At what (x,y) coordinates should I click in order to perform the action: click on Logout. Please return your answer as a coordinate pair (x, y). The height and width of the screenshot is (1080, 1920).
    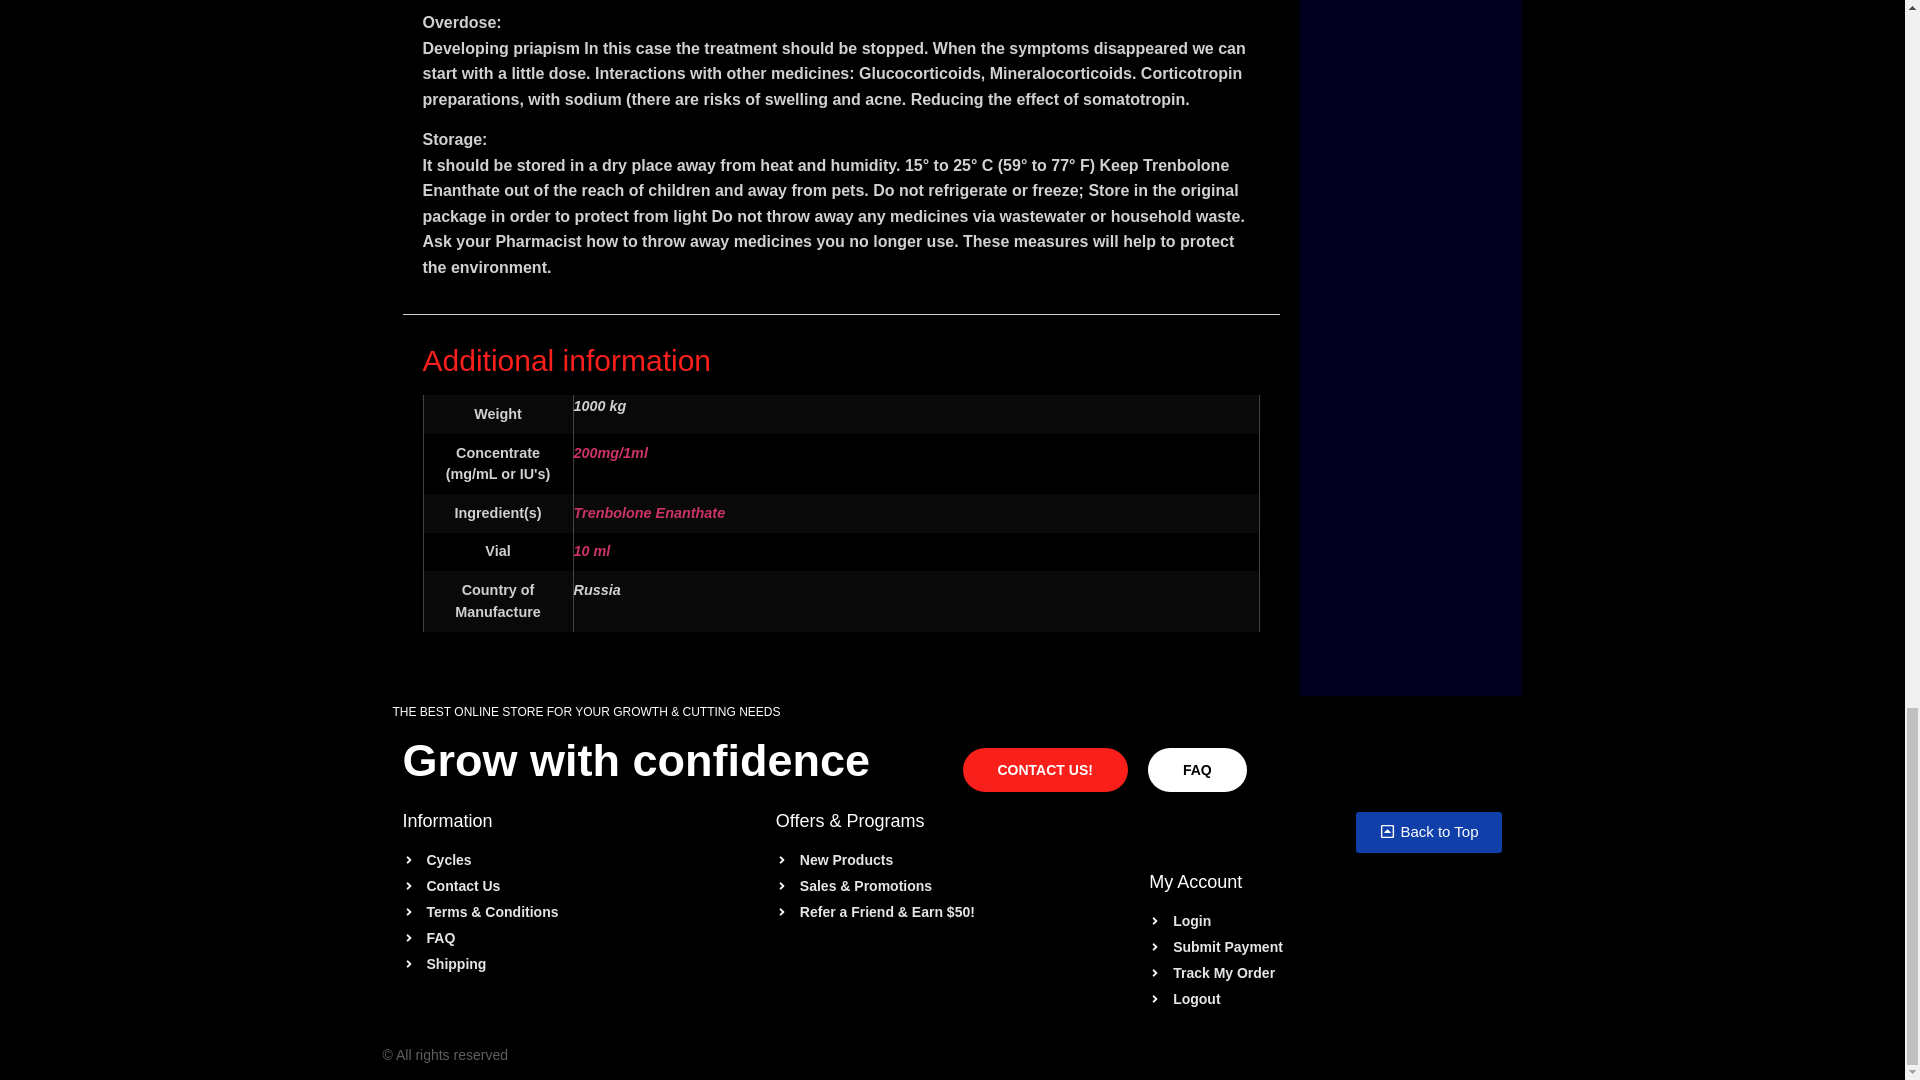
    Looking at the image, I should click on (1324, 999).